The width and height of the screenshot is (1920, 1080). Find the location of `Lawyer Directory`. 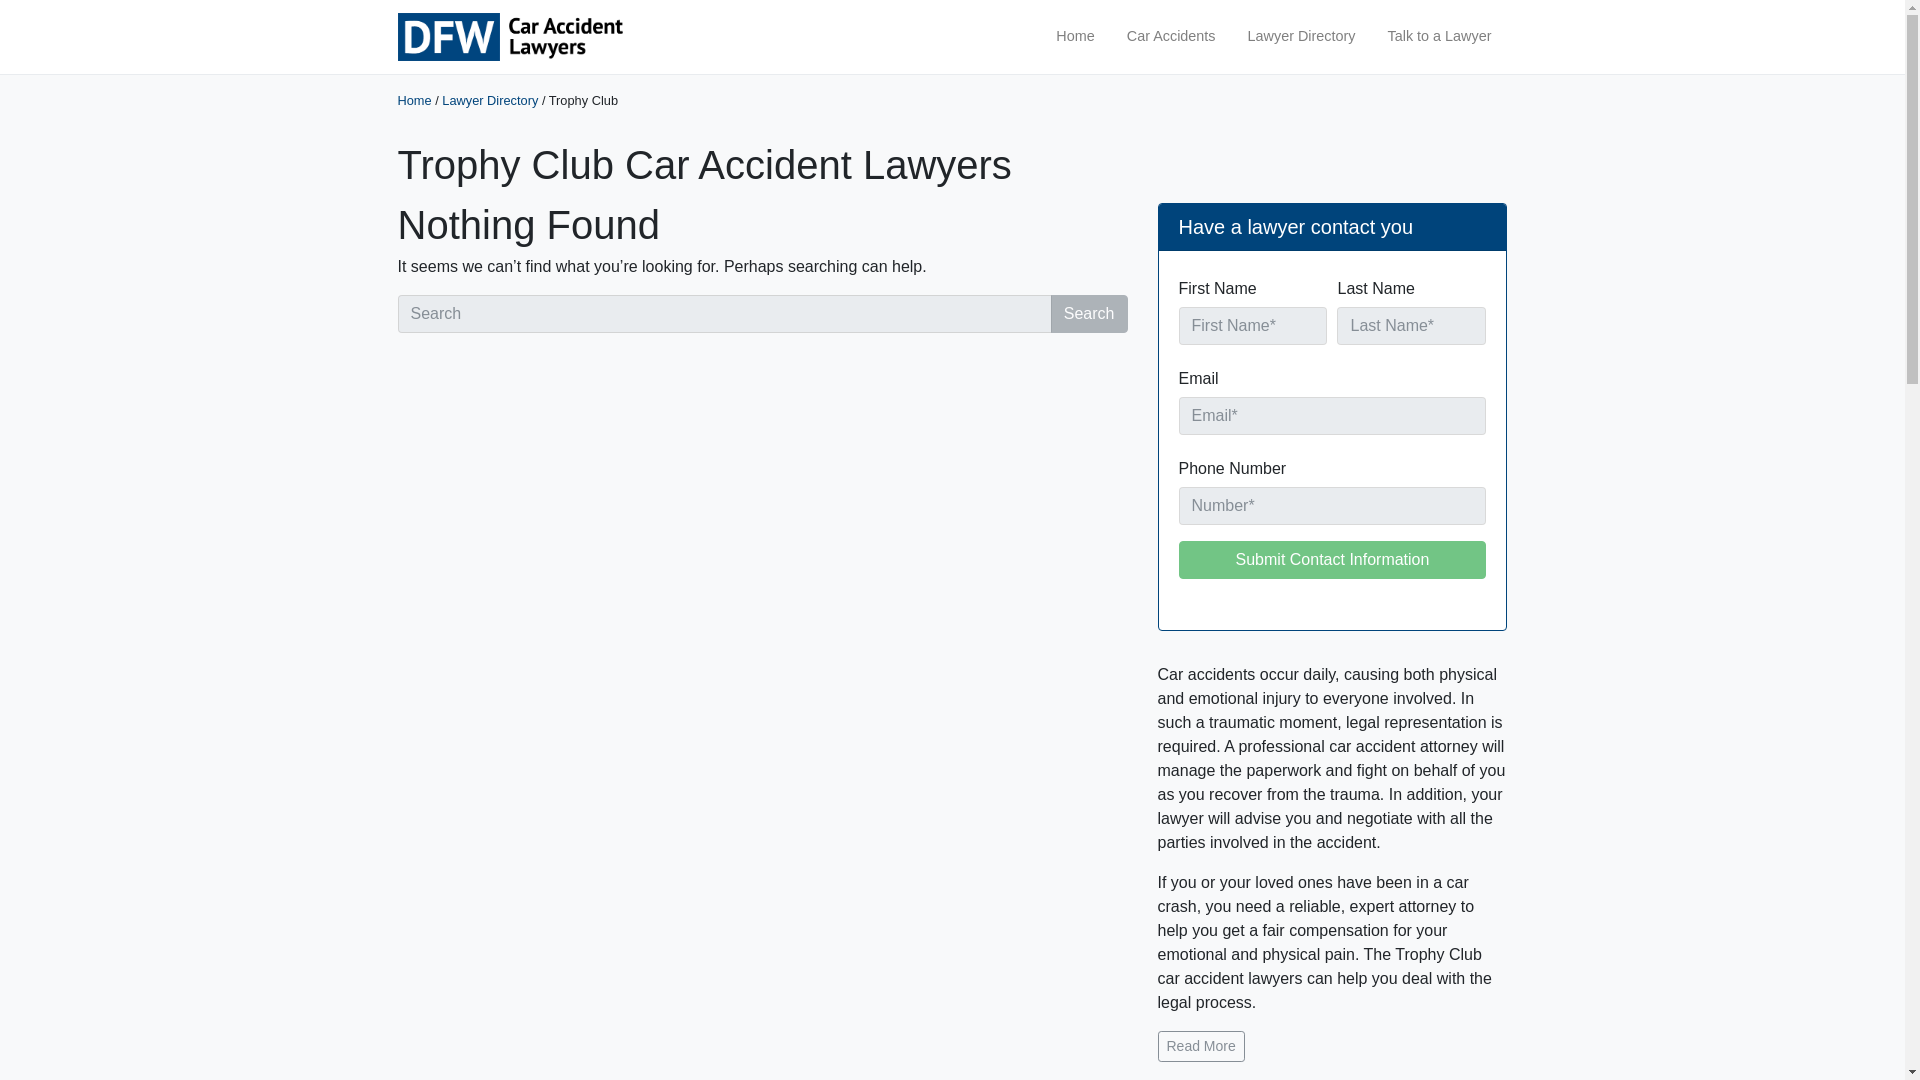

Lawyer Directory is located at coordinates (1302, 37).